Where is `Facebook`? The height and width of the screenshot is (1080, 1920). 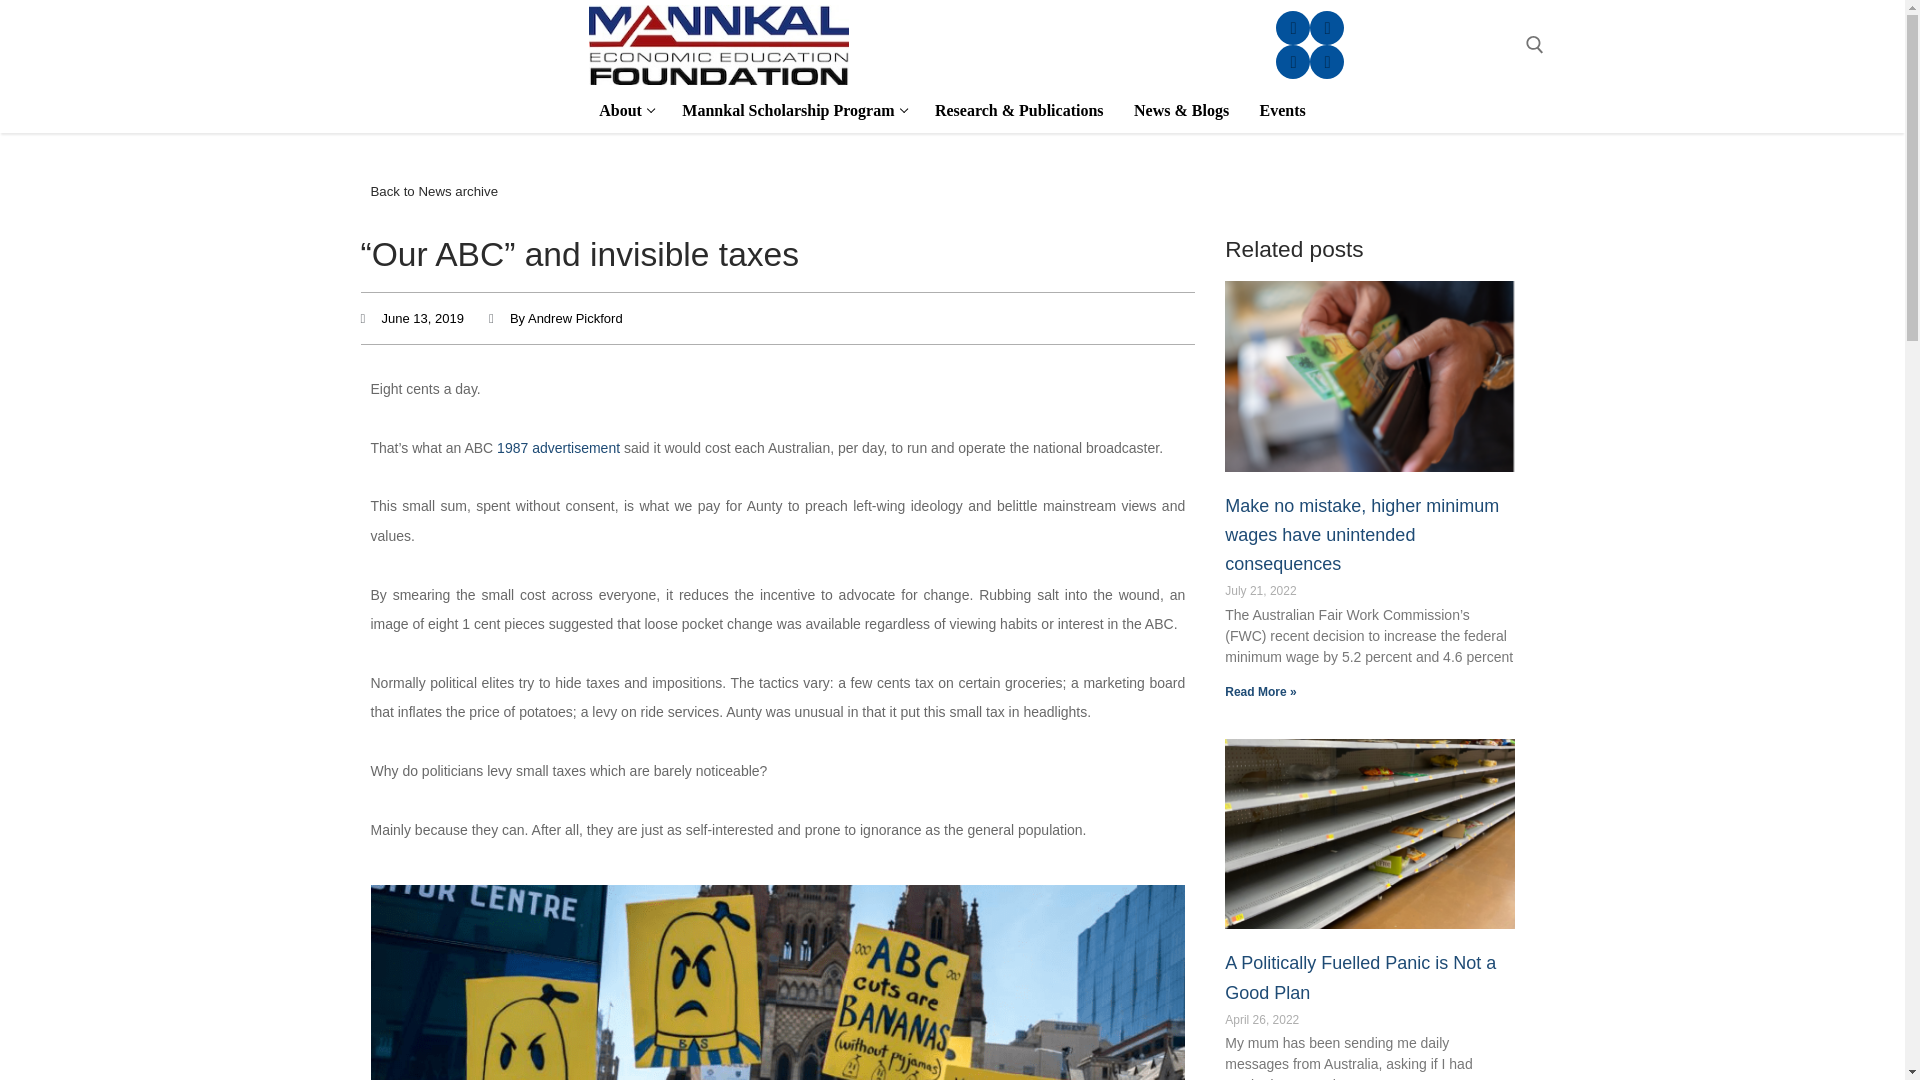
Facebook is located at coordinates (1328, 28).